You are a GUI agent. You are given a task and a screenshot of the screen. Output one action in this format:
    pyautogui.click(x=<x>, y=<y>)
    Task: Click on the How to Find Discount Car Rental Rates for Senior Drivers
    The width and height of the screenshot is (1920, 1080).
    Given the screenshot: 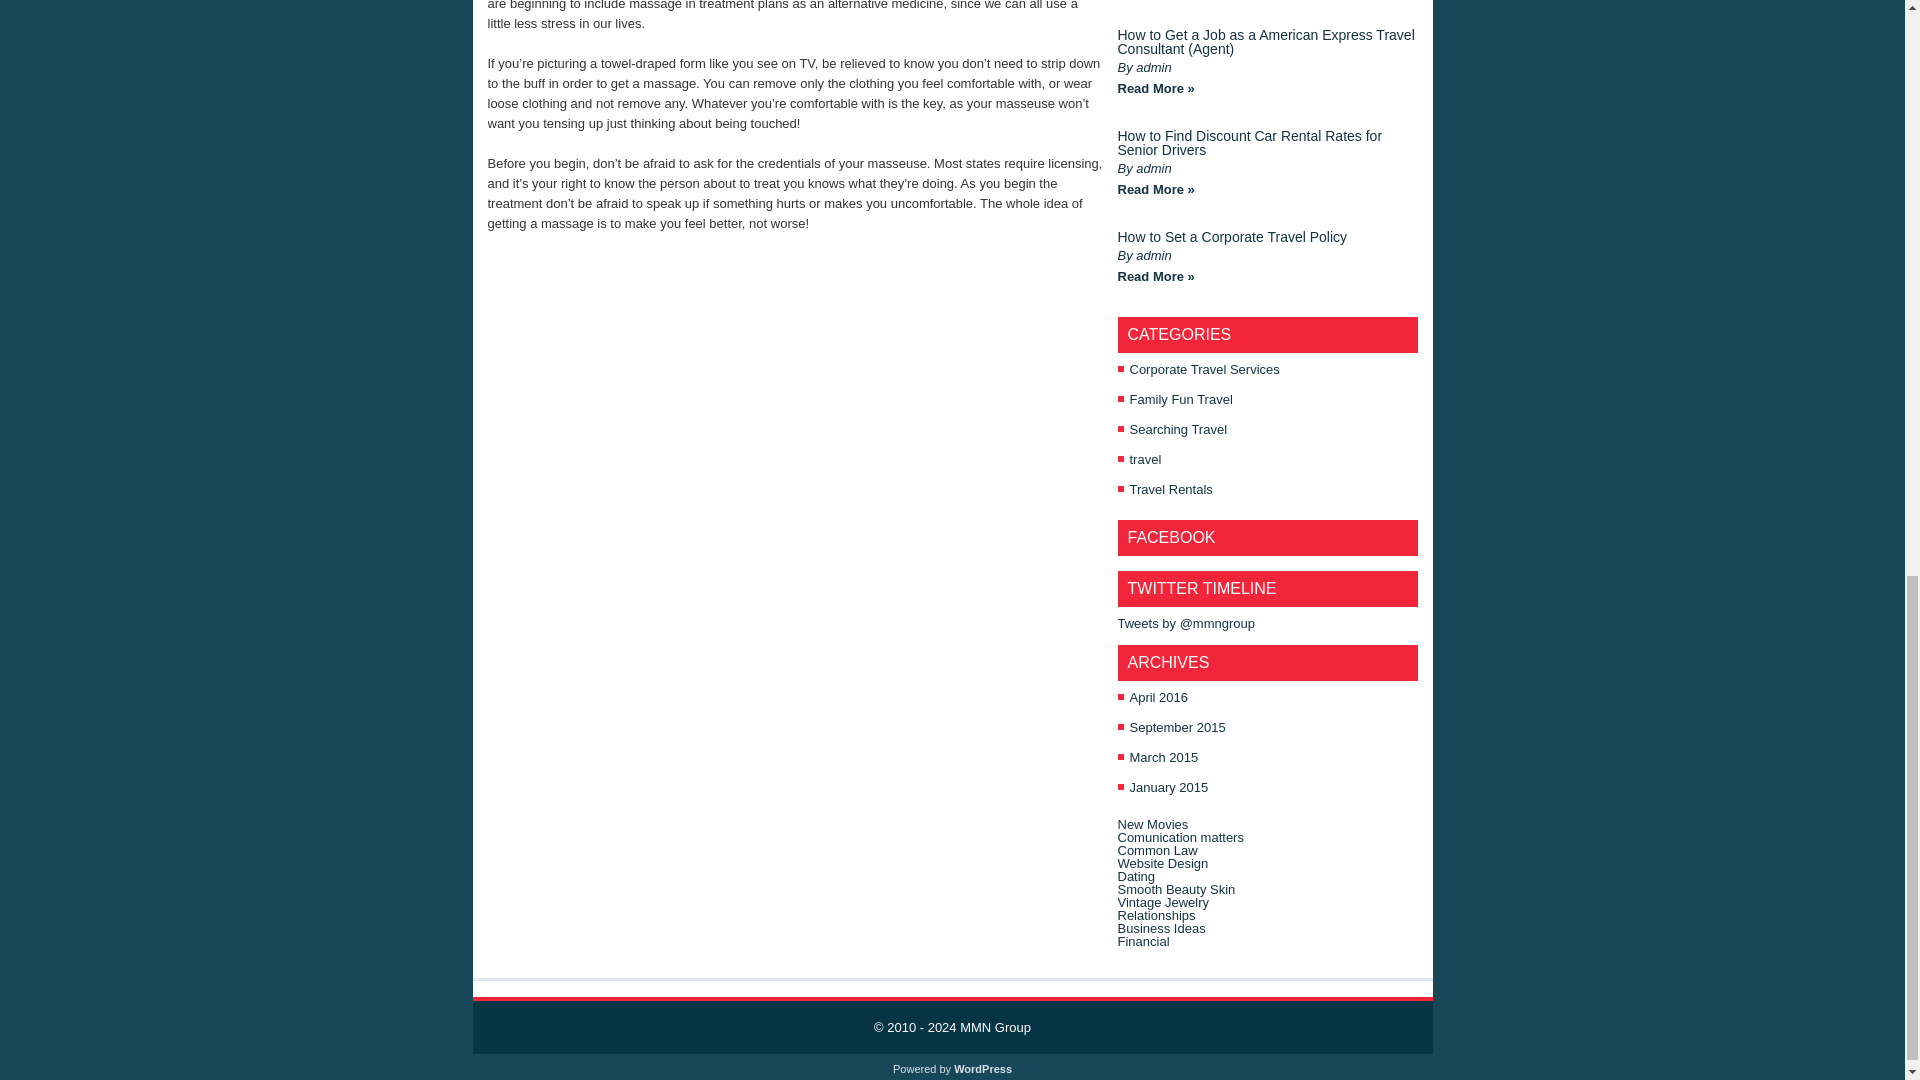 What is the action you would take?
    pyautogui.click(x=1250, y=142)
    